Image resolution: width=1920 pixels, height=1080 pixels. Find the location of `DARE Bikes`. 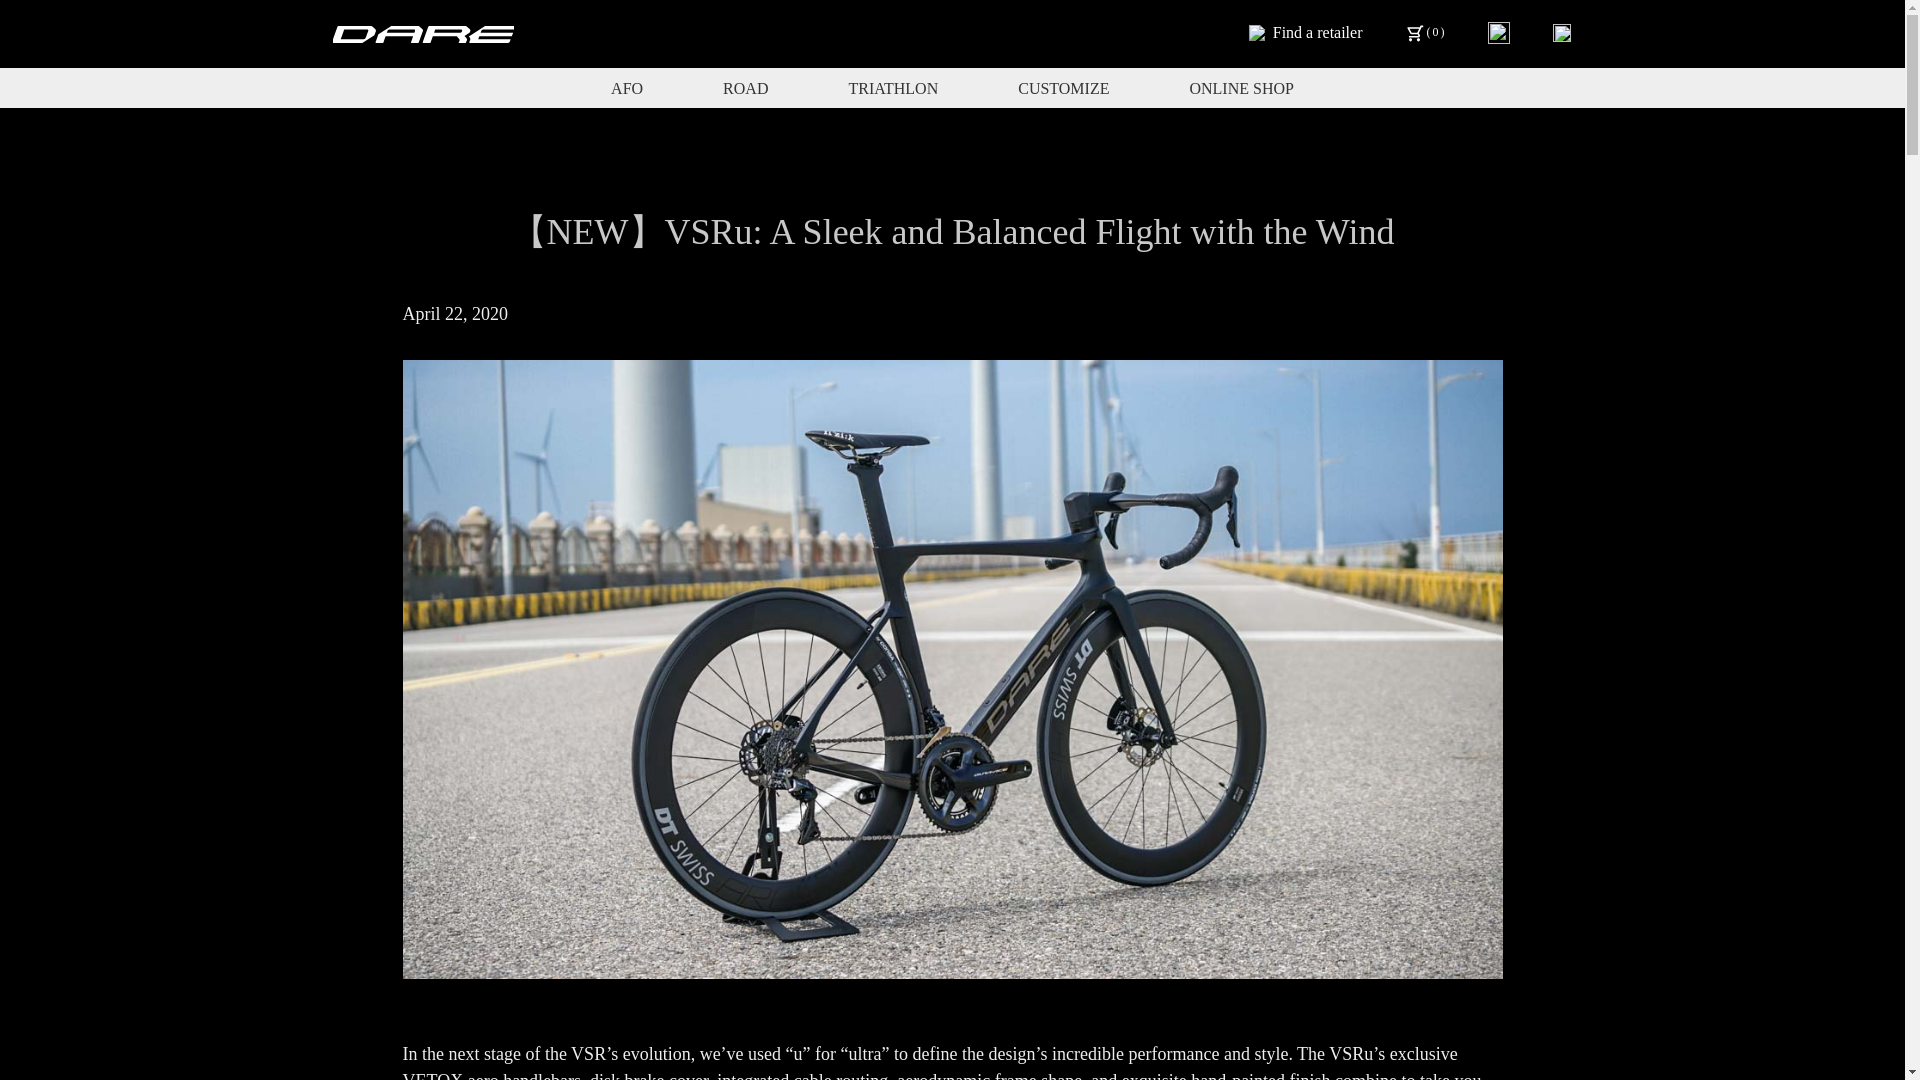

DARE Bikes is located at coordinates (423, 34).